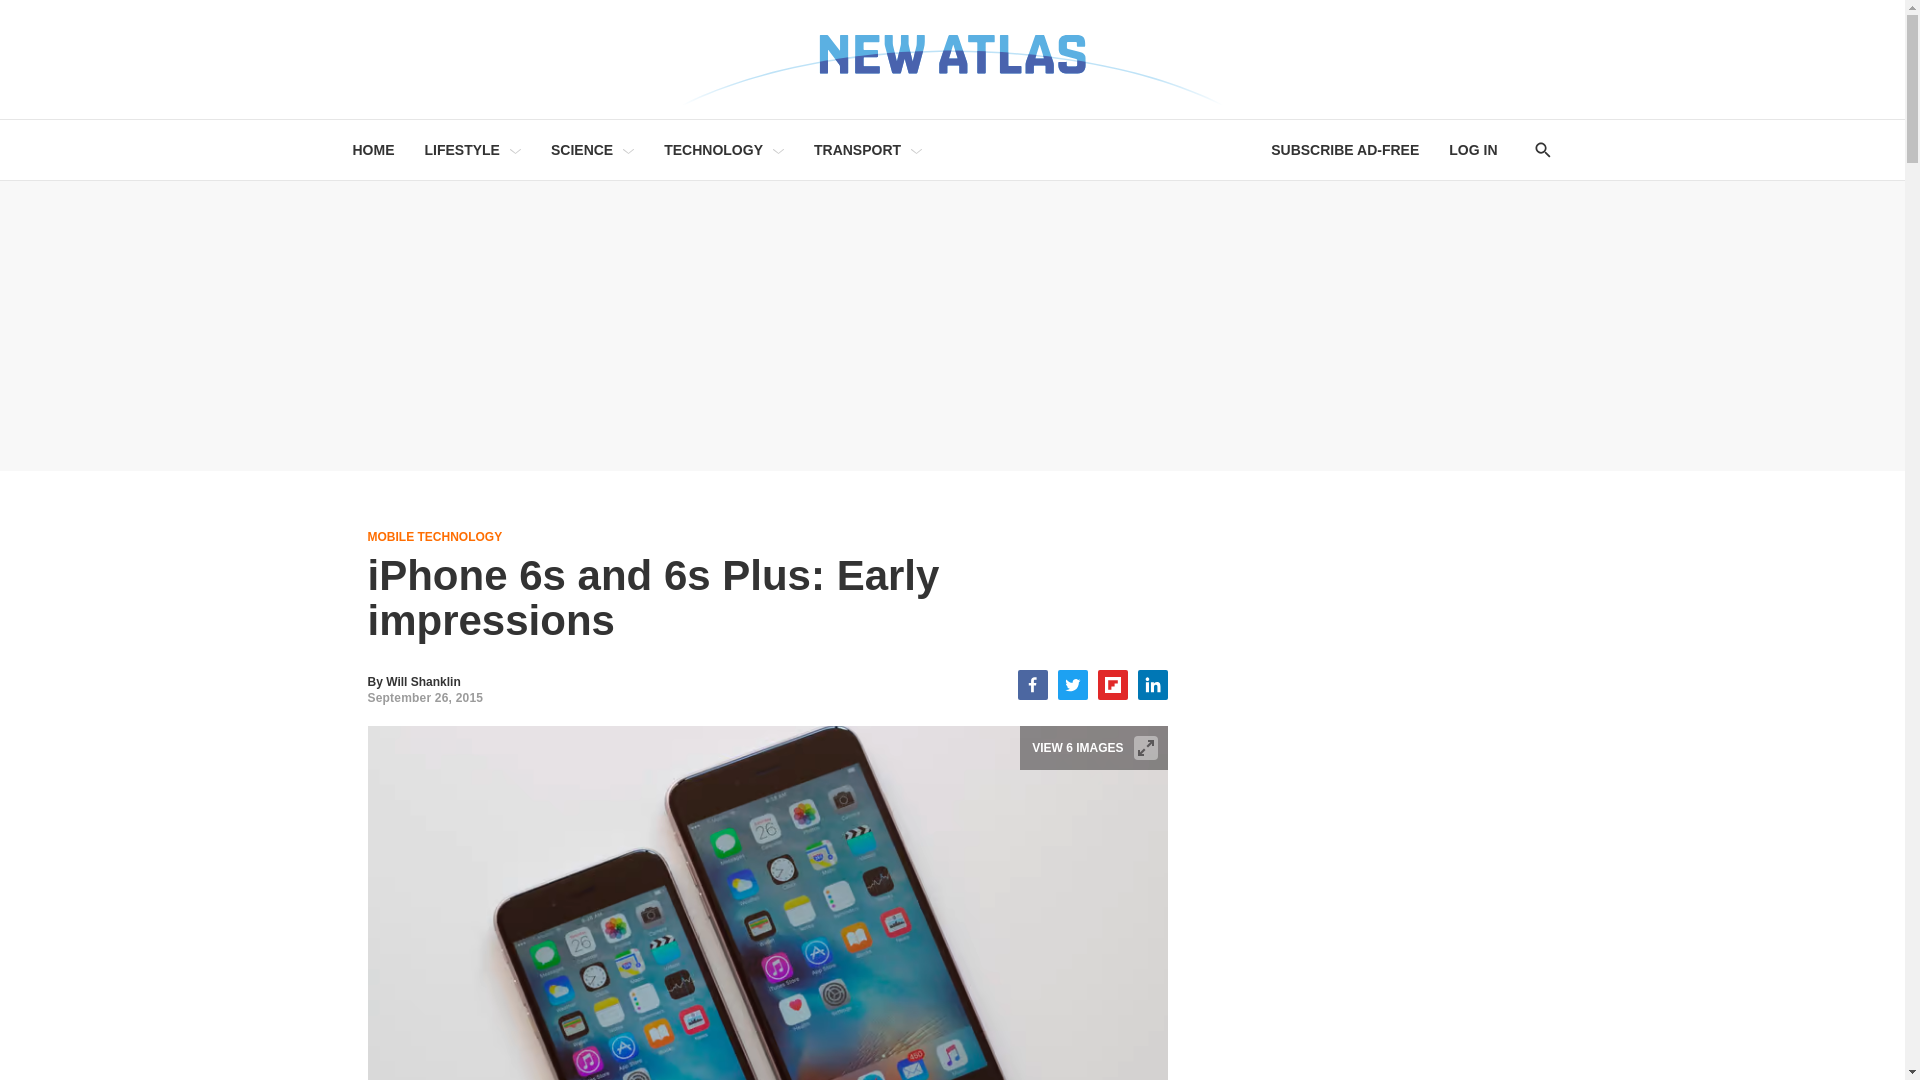  I want to click on View full-screen, so click(1146, 748).